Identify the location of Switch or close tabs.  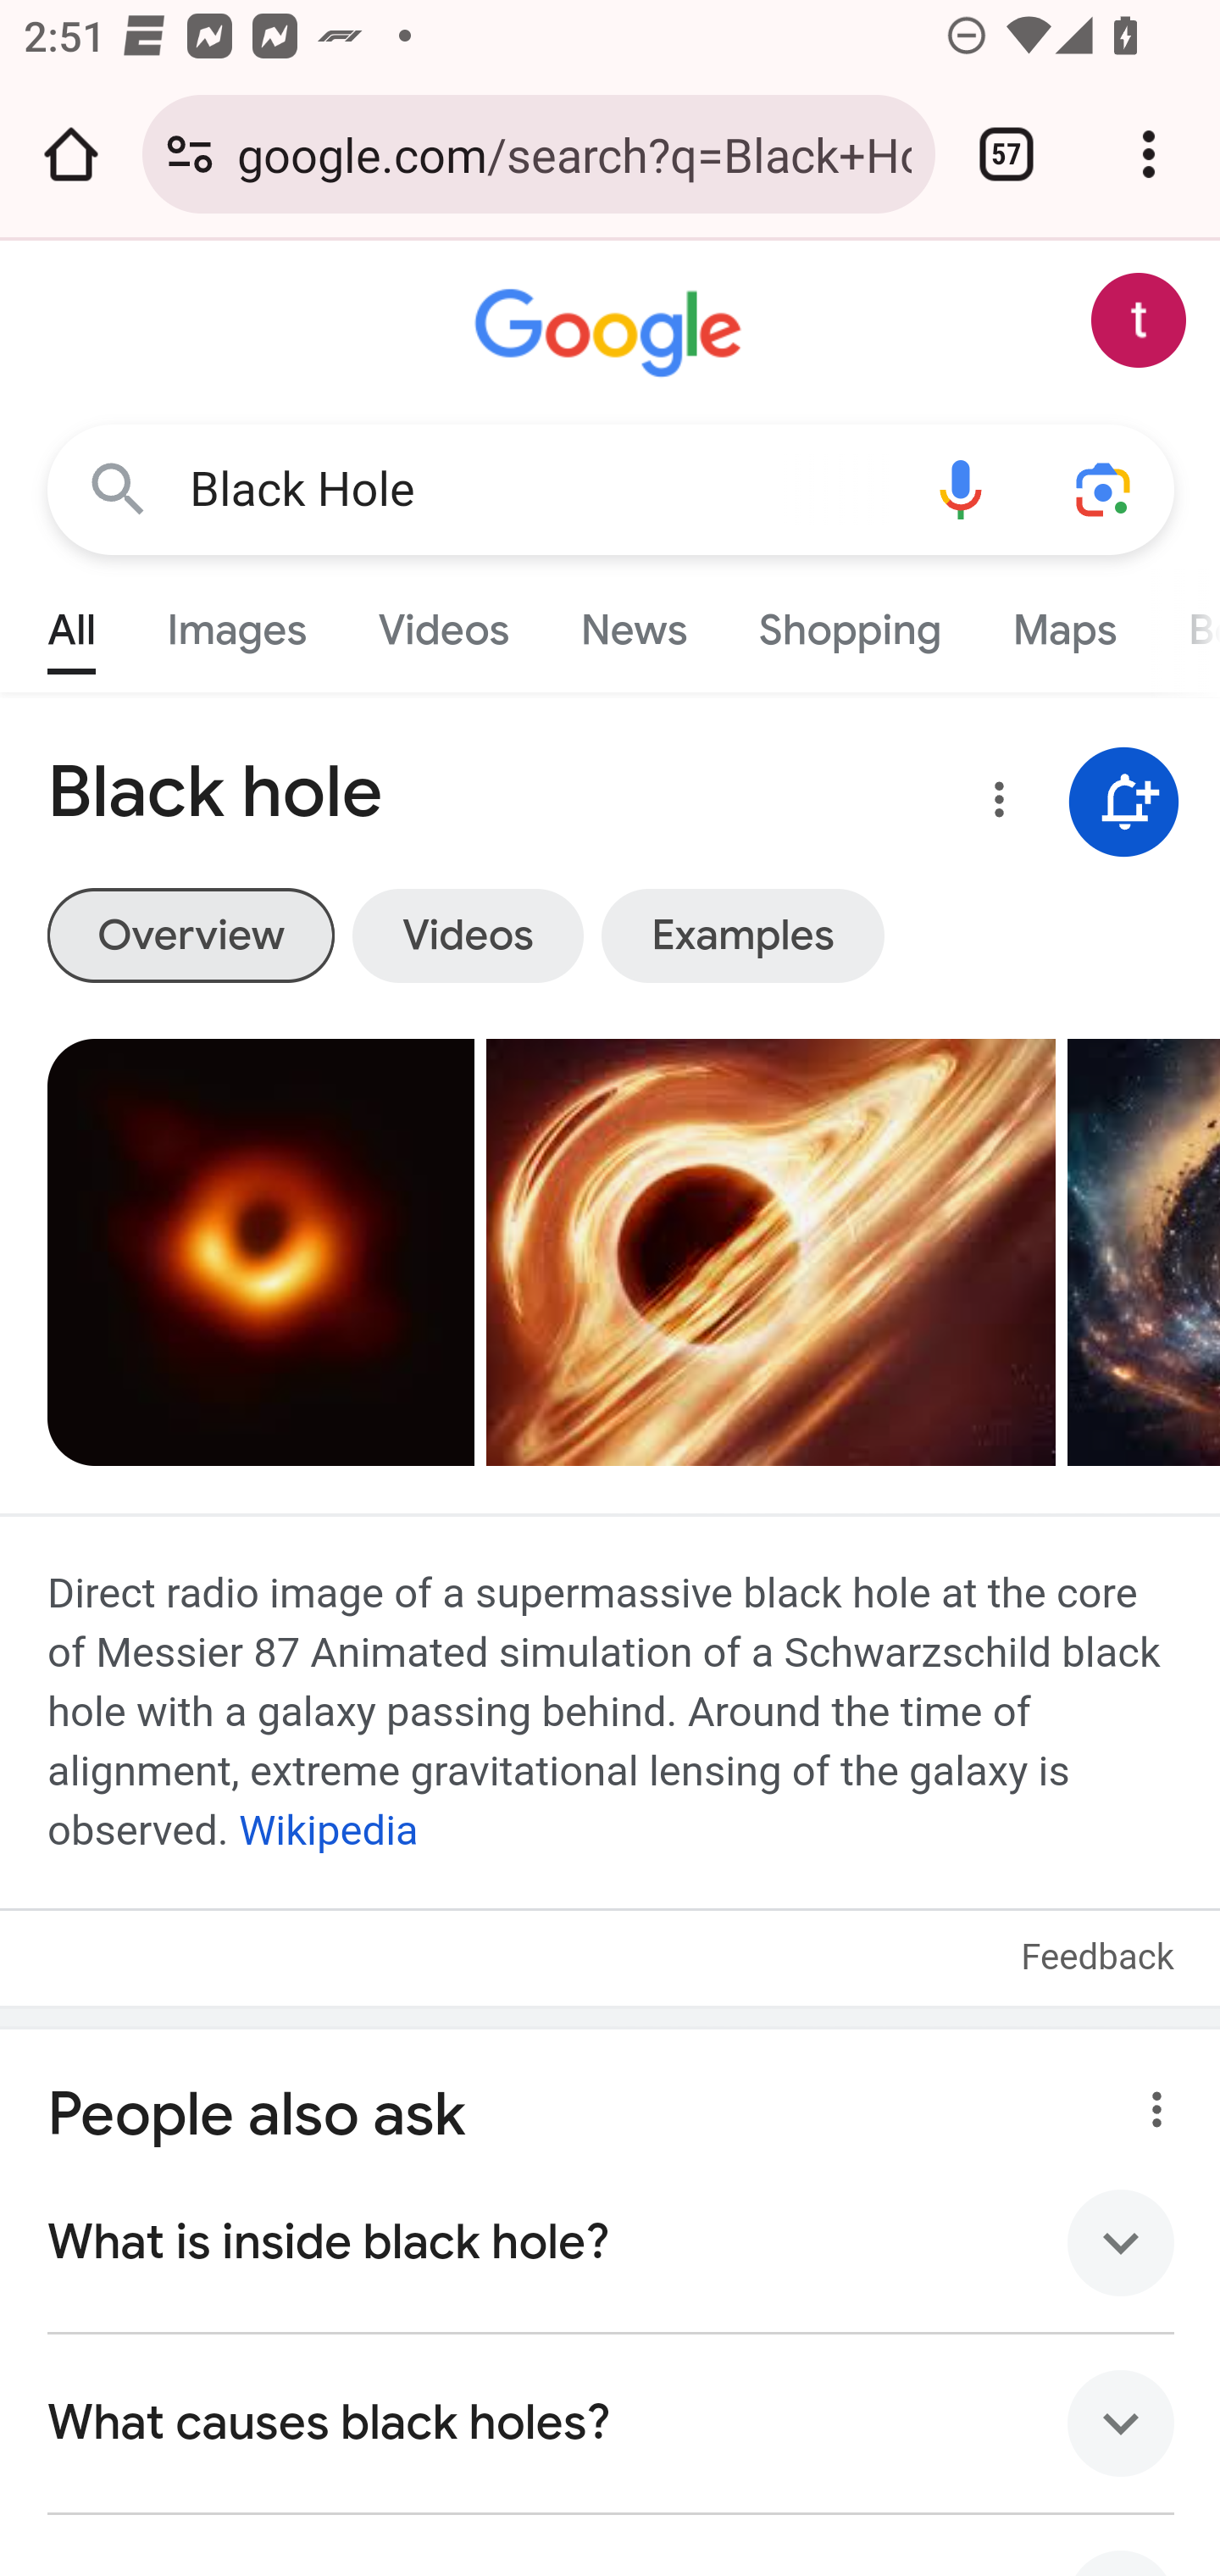
(1006, 154).